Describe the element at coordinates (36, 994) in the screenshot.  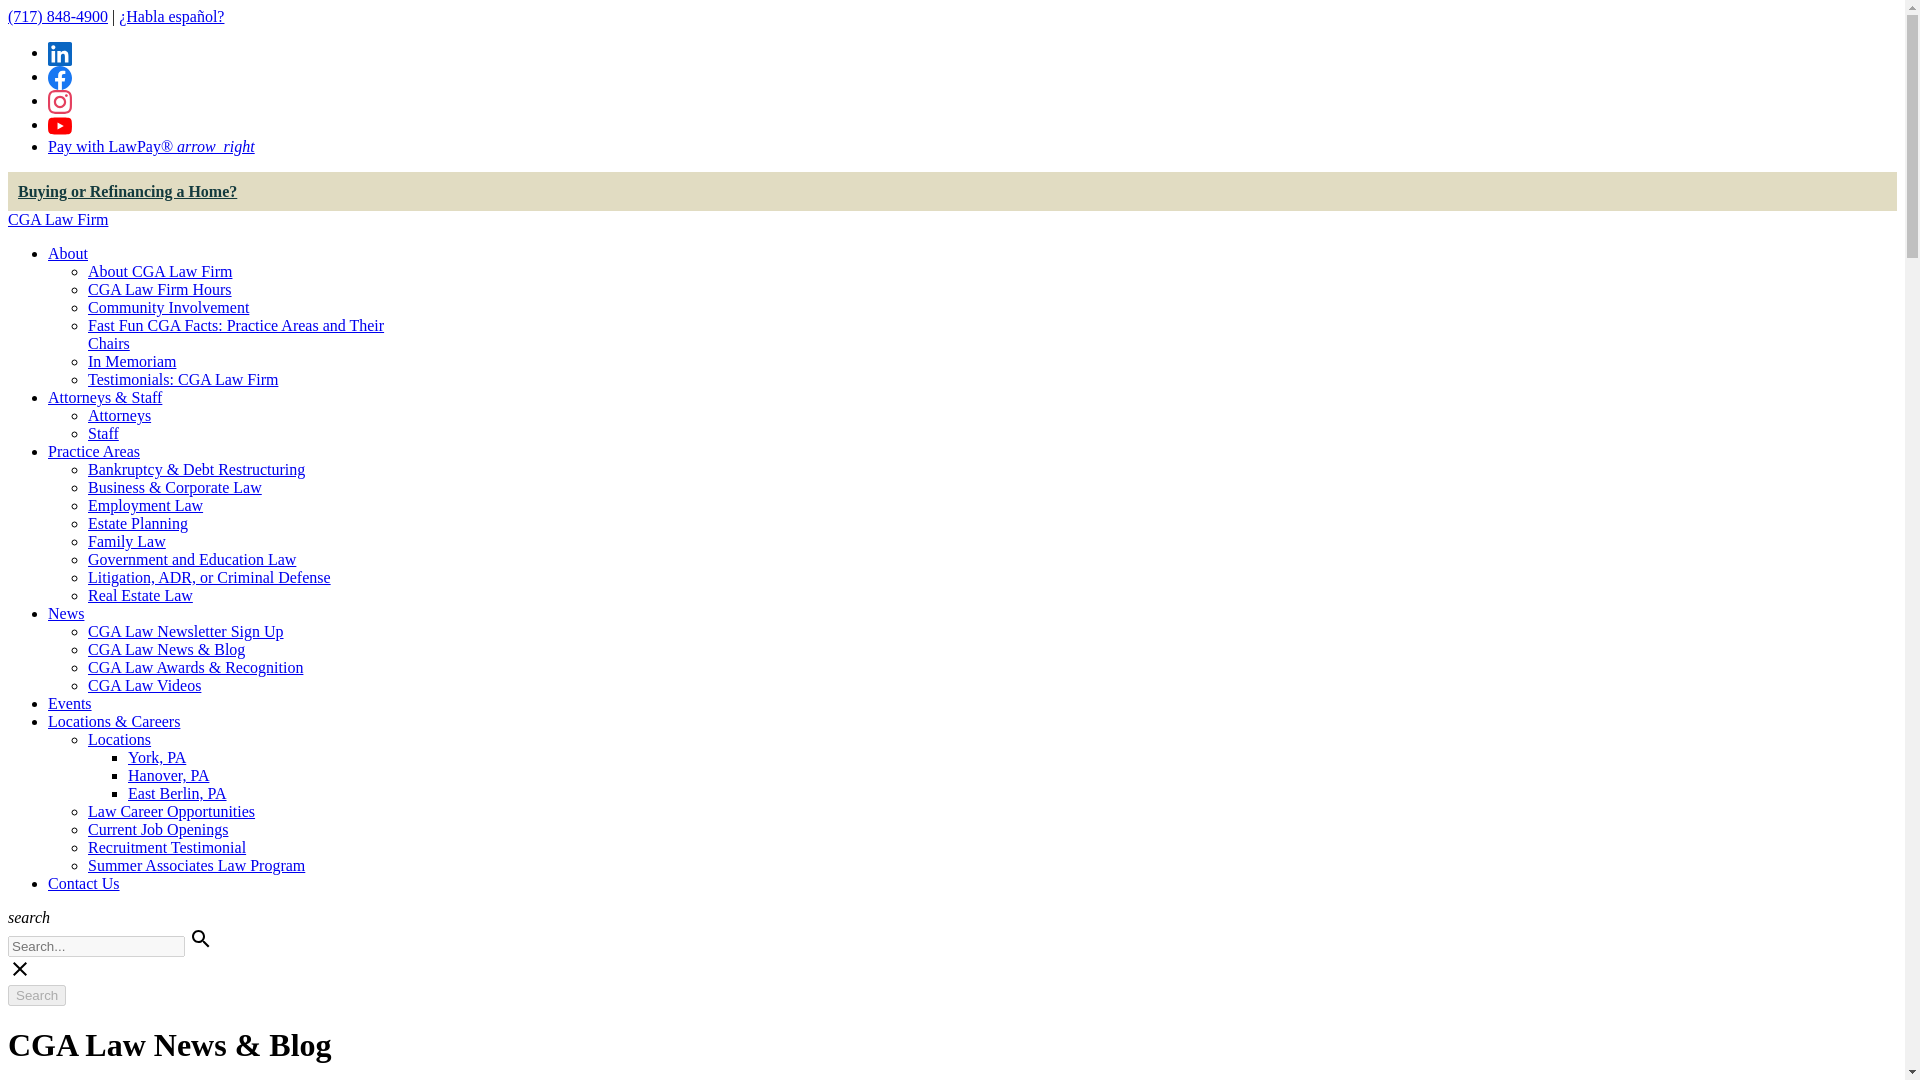
I see `Search` at that location.